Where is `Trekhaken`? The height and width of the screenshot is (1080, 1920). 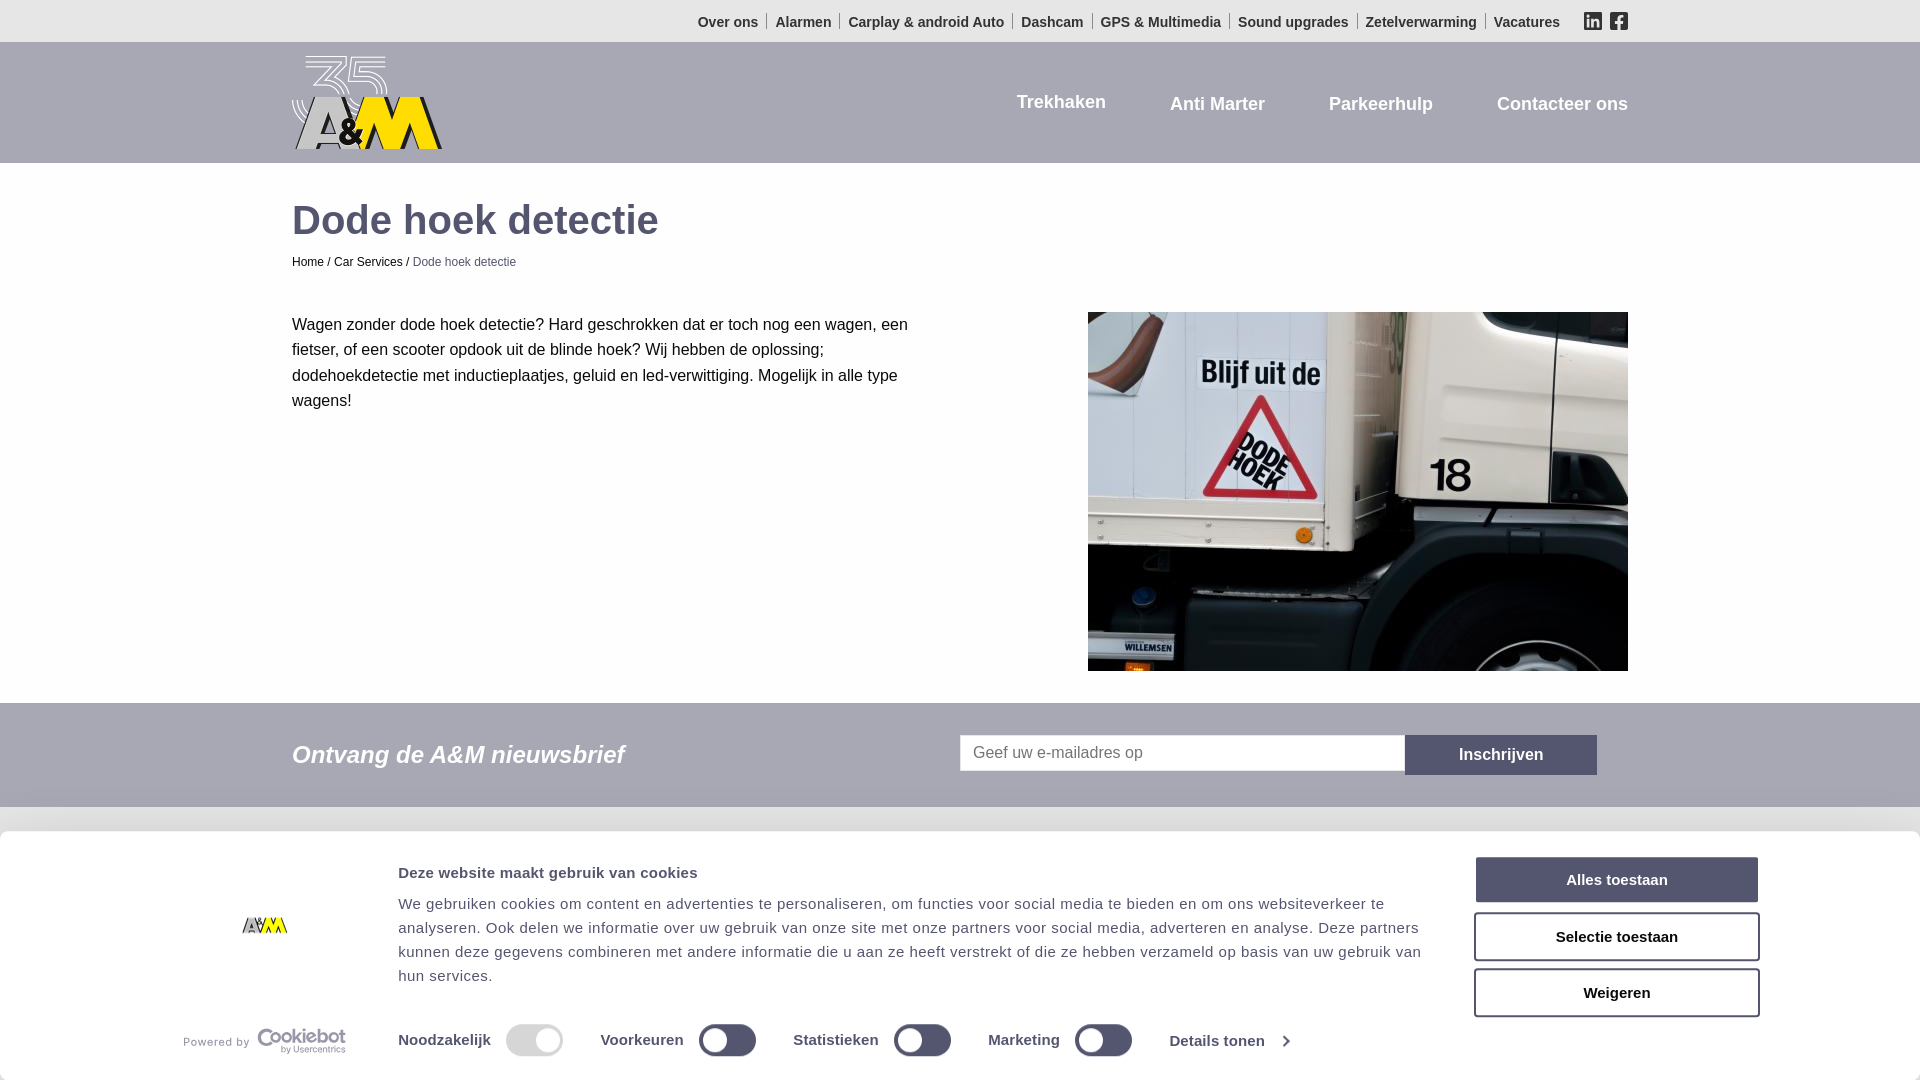 Trekhaken is located at coordinates (1046, 102).